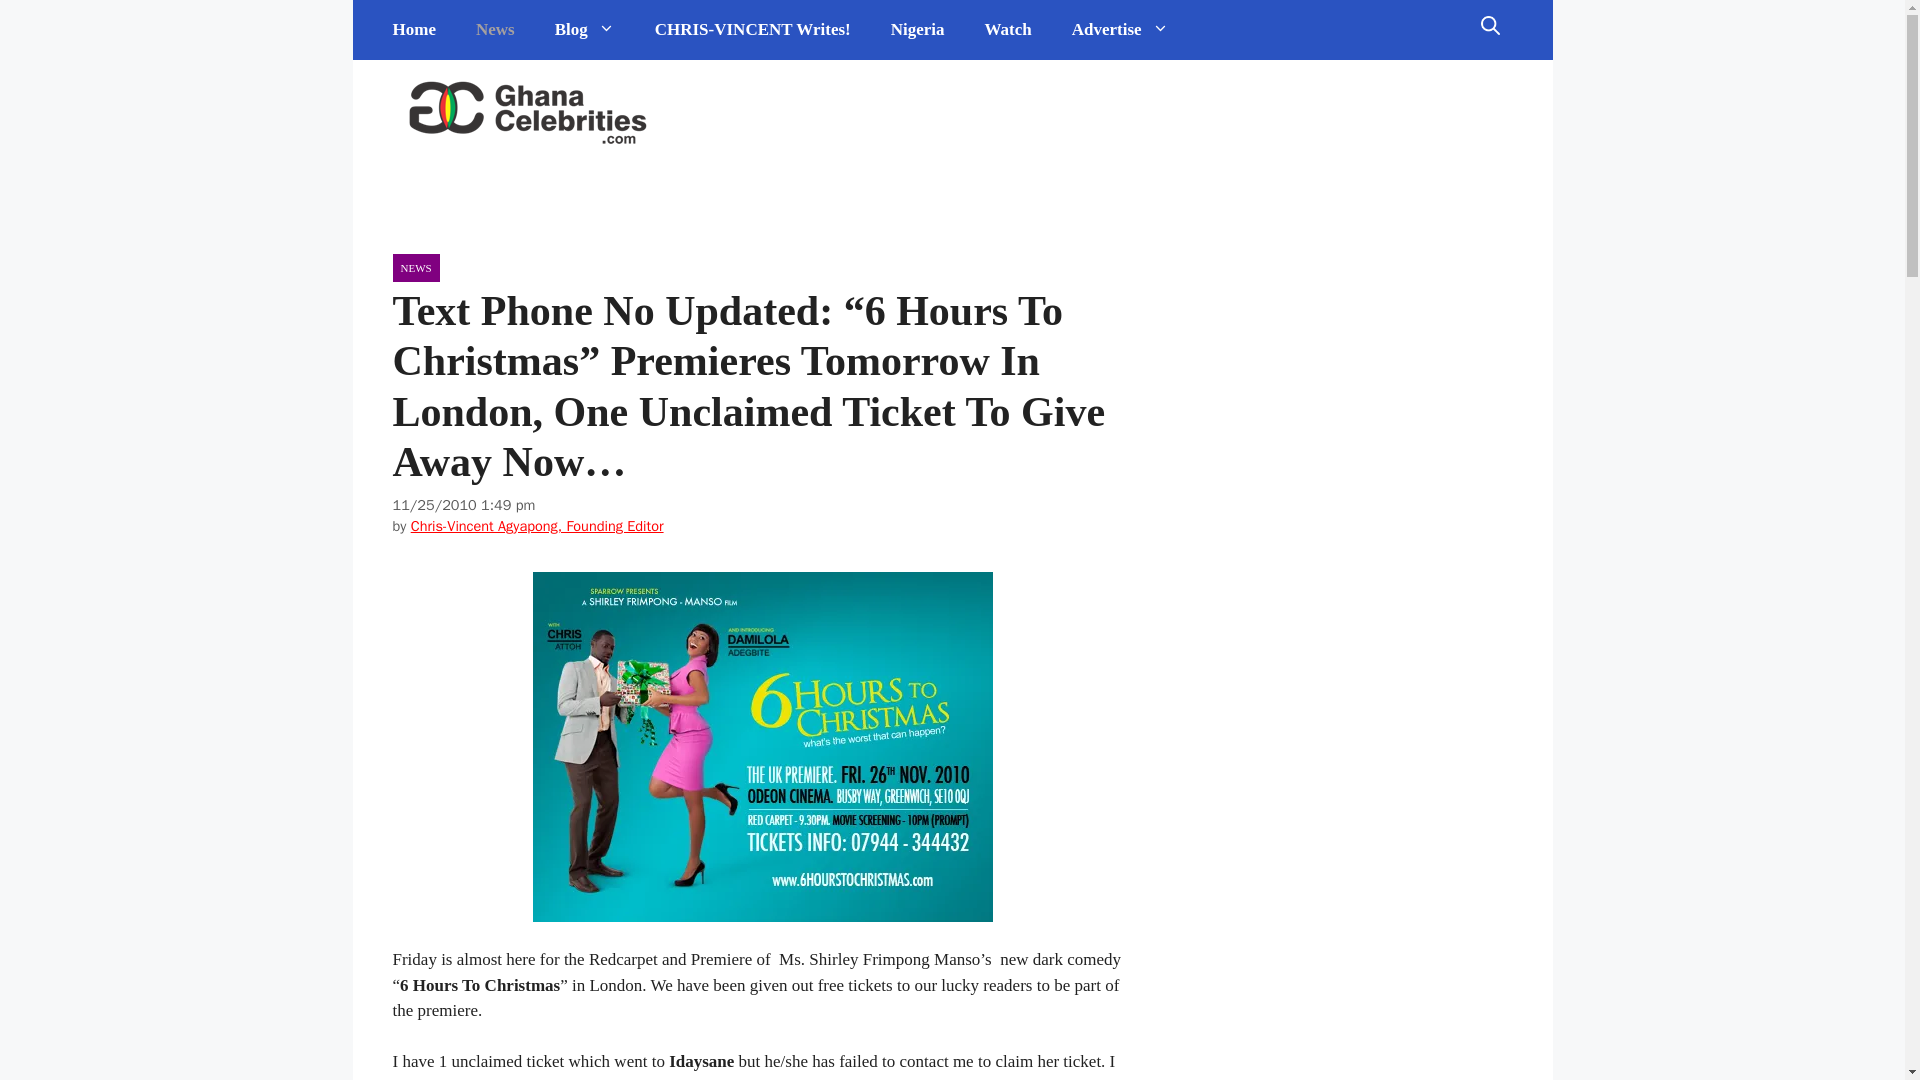 The image size is (1920, 1080). I want to click on CHRIS-VINCENT Writes!, so click(753, 30).